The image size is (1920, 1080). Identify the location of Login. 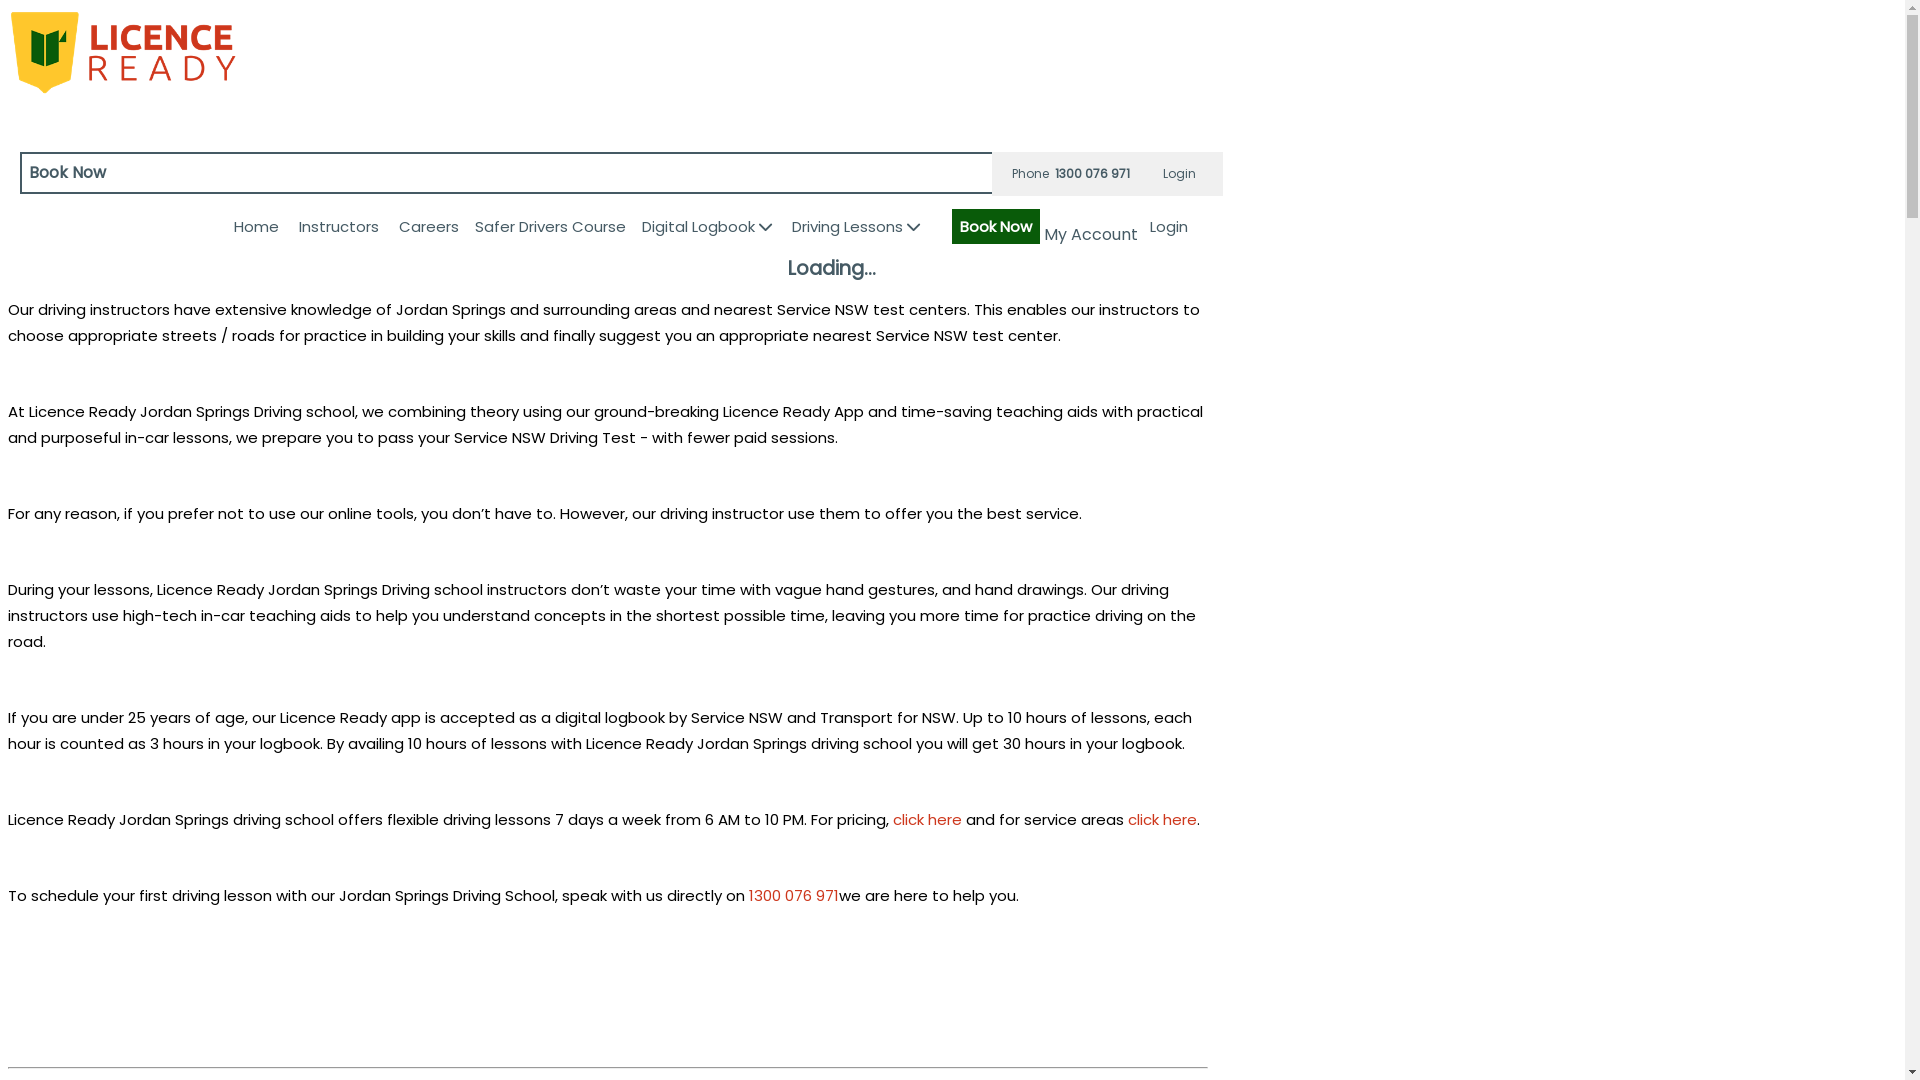
(1180, 174).